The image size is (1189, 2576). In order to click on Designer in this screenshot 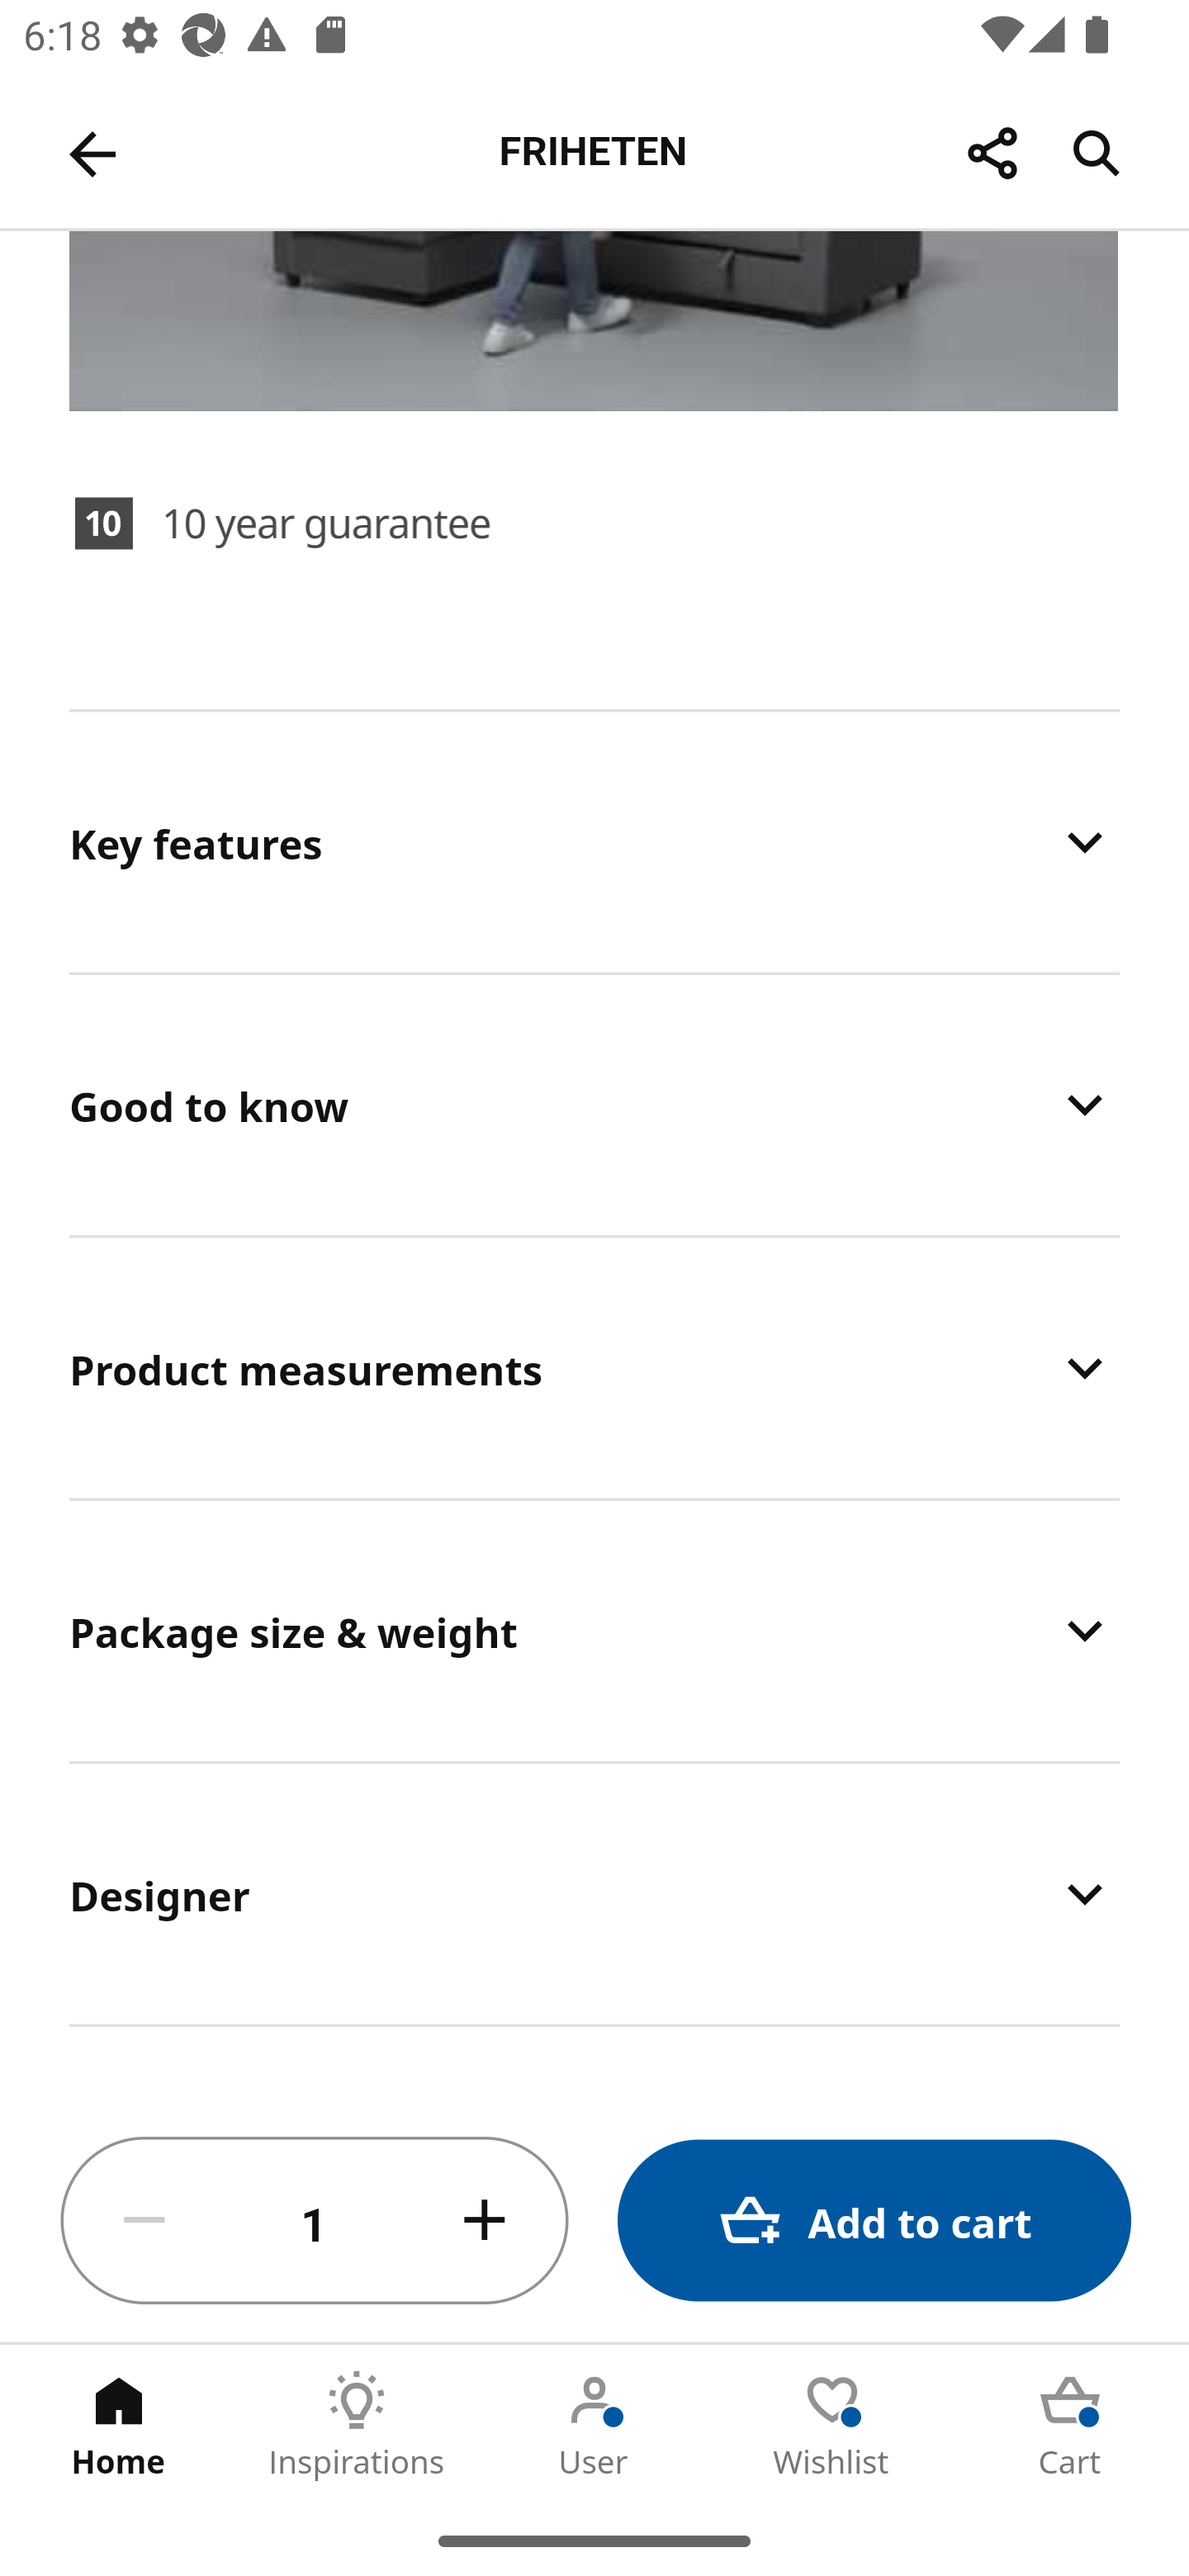, I will do `click(594, 1894)`.